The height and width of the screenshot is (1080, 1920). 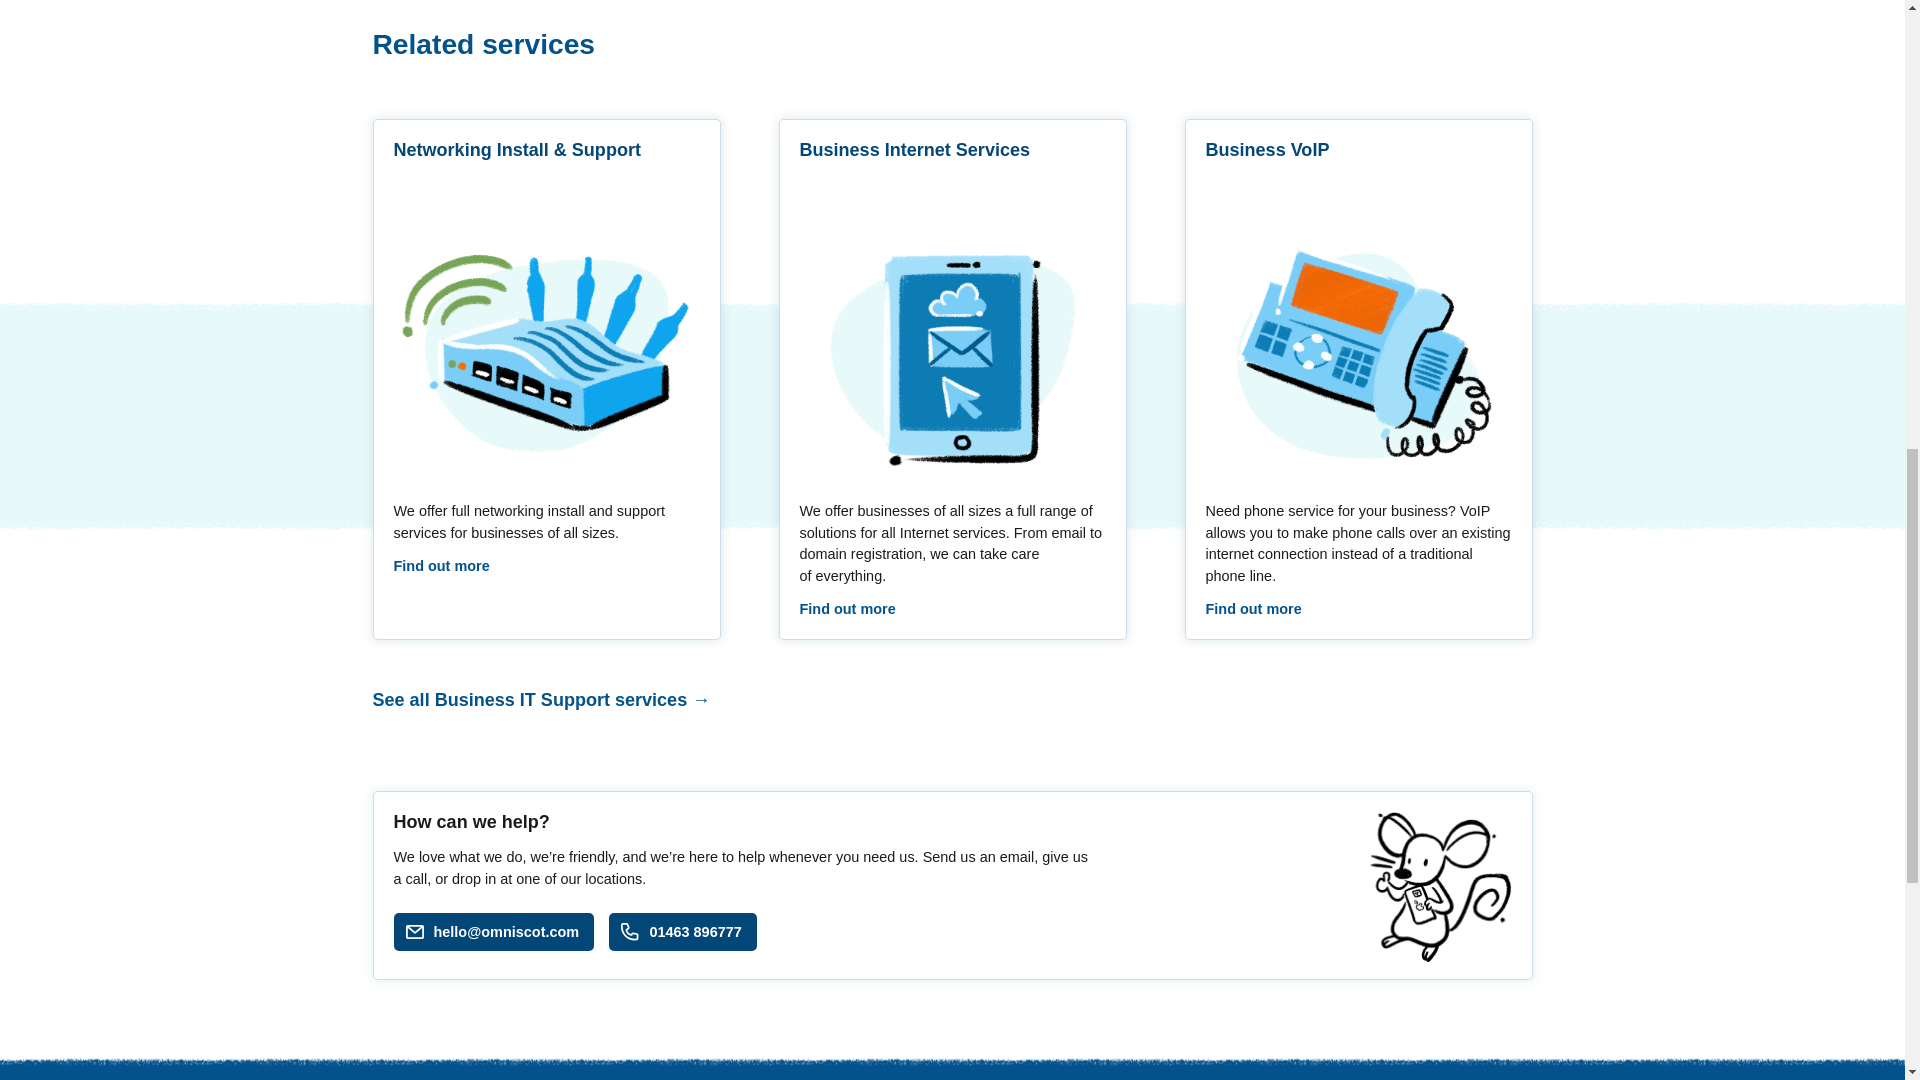 What do you see at coordinates (682, 932) in the screenshot?
I see `01463 896777` at bounding box center [682, 932].